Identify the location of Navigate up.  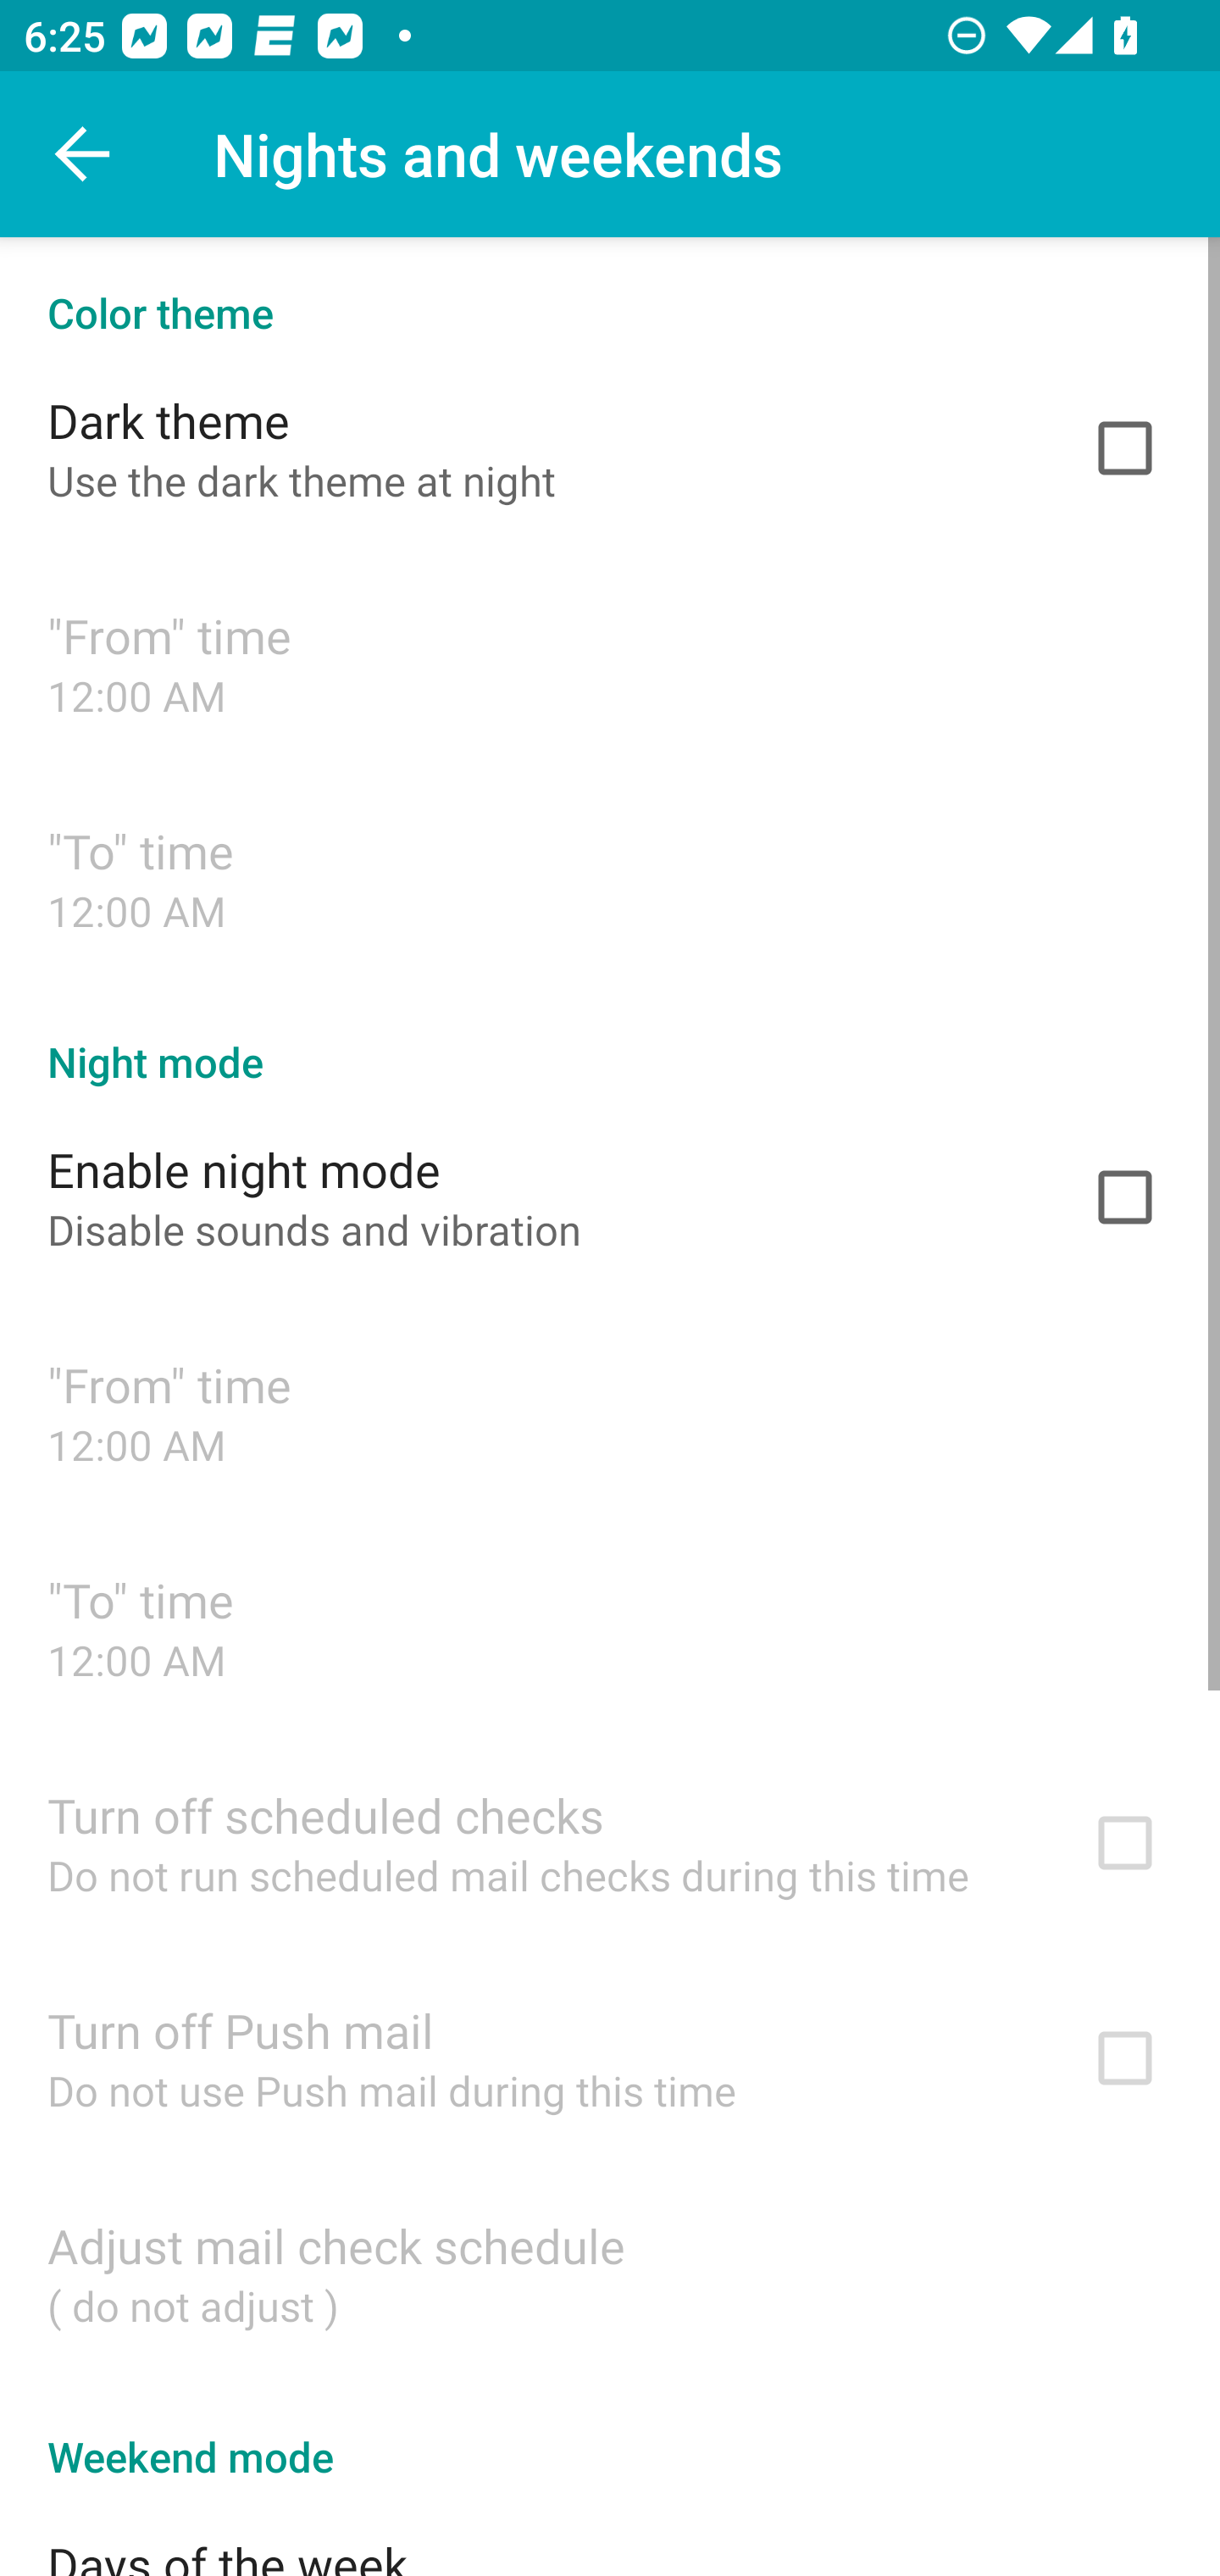
(83, 154).